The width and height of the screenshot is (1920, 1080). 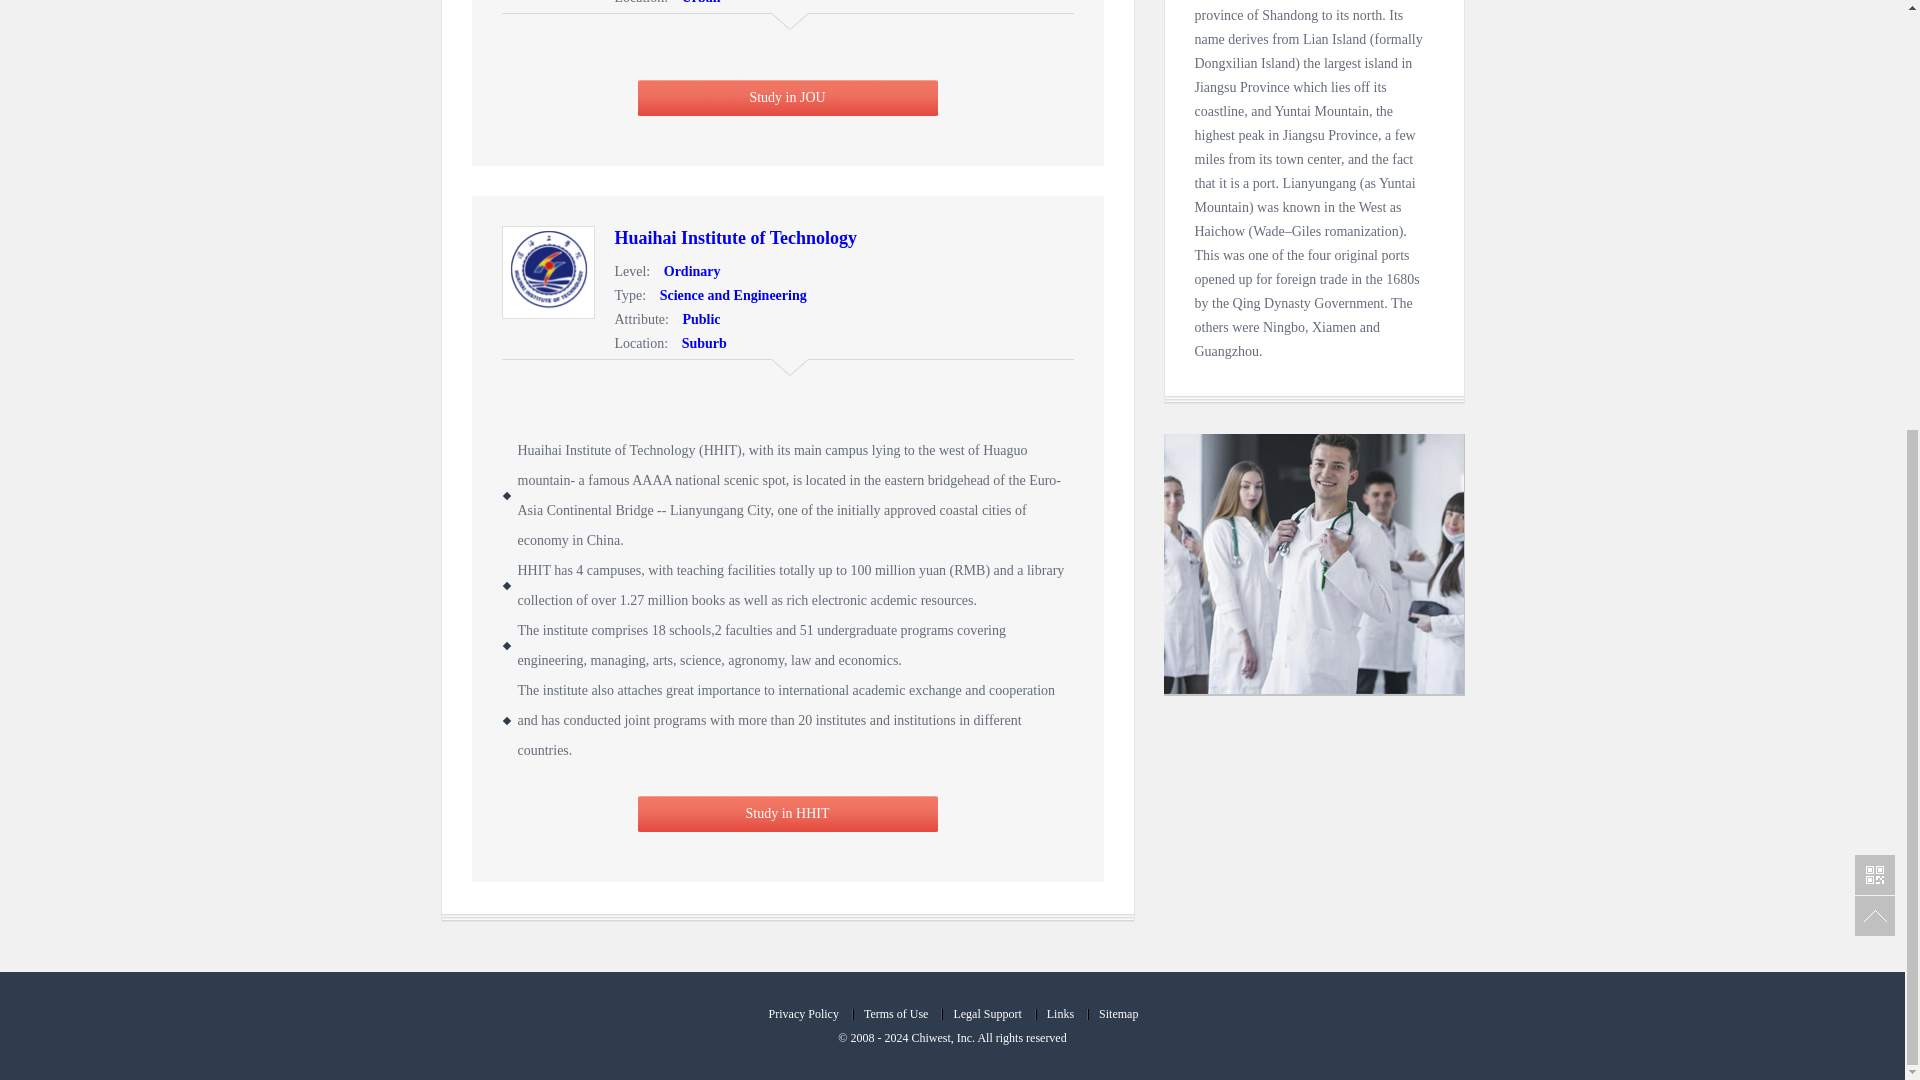 What do you see at coordinates (1059, 1013) in the screenshot?
I see `Links` at bounding box center [1059, 1013].